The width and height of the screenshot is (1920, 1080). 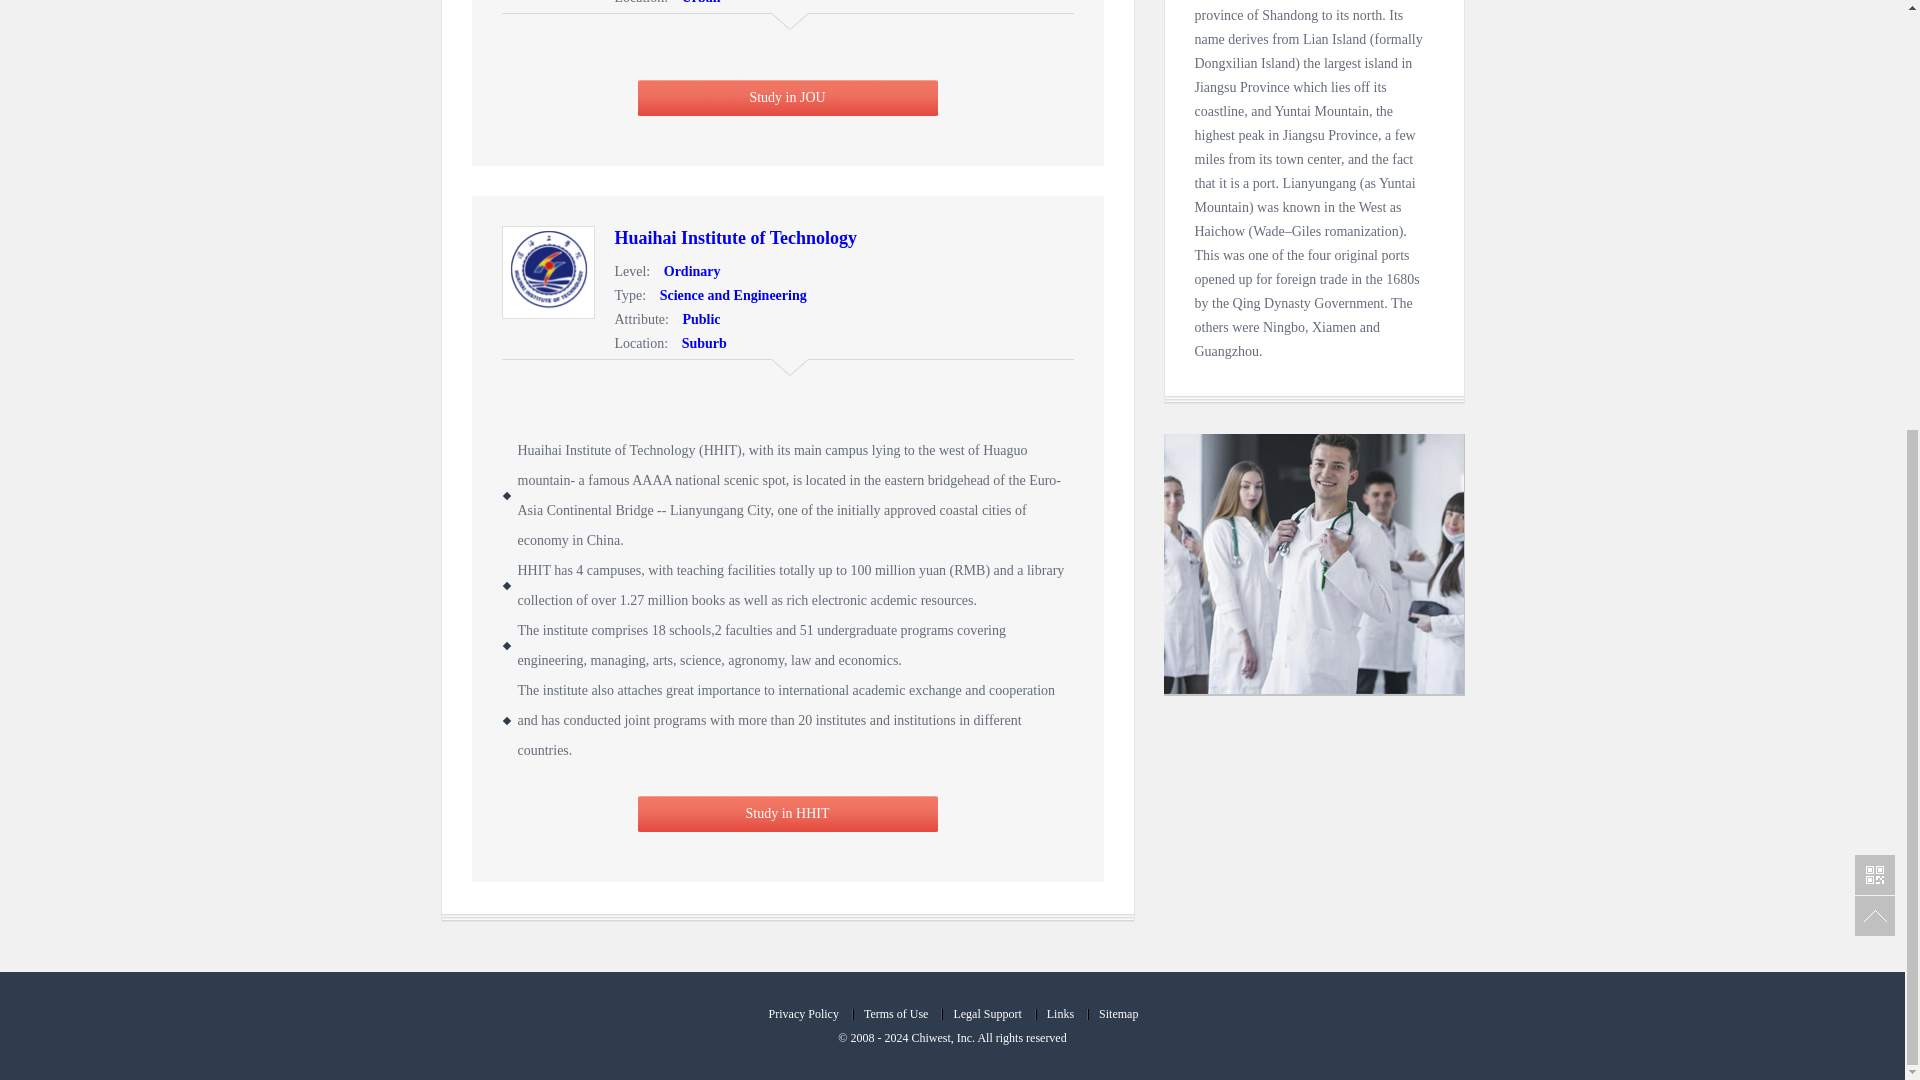 What do you see at coordinates (1059, 1013) in the screenshot?
I see `Links` at bounding box center [1059, 1013].